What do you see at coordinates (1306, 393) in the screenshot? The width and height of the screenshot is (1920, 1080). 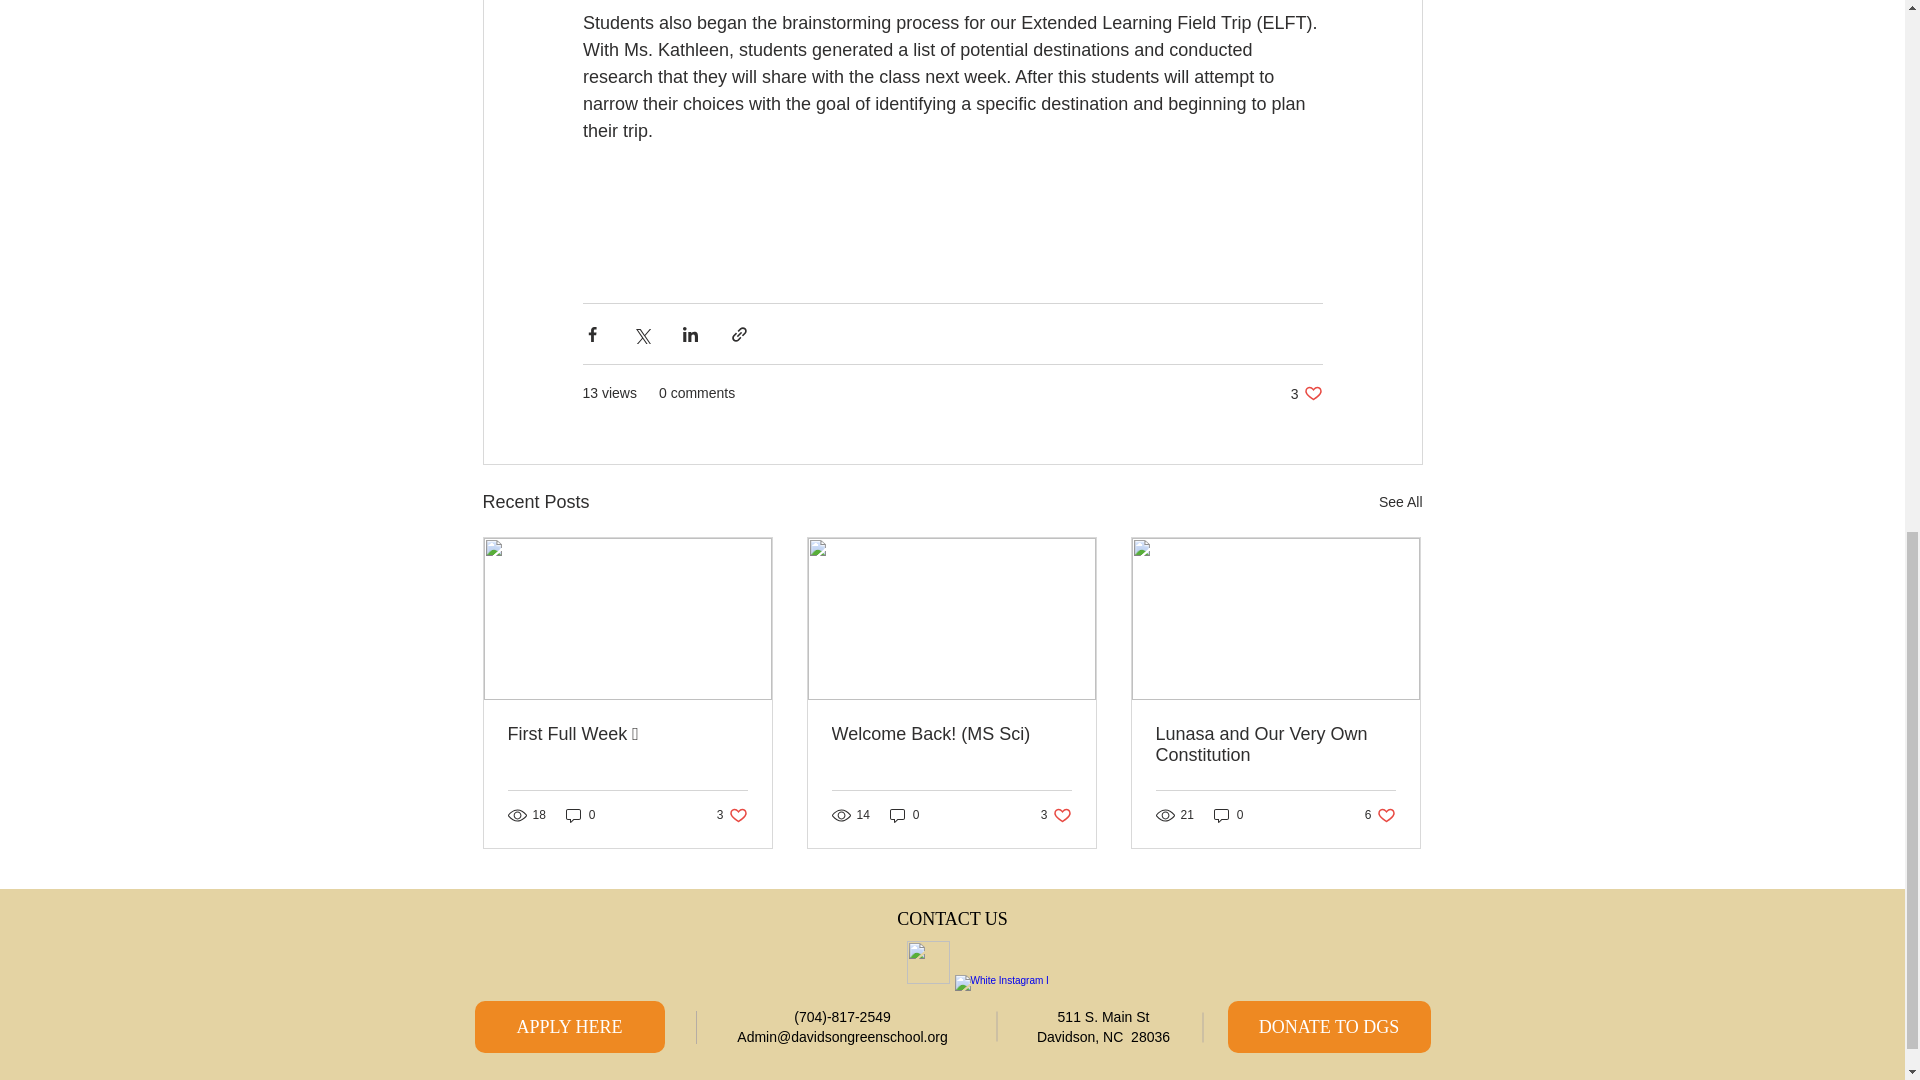 I see `See All` at bounding box center [1306, 393].